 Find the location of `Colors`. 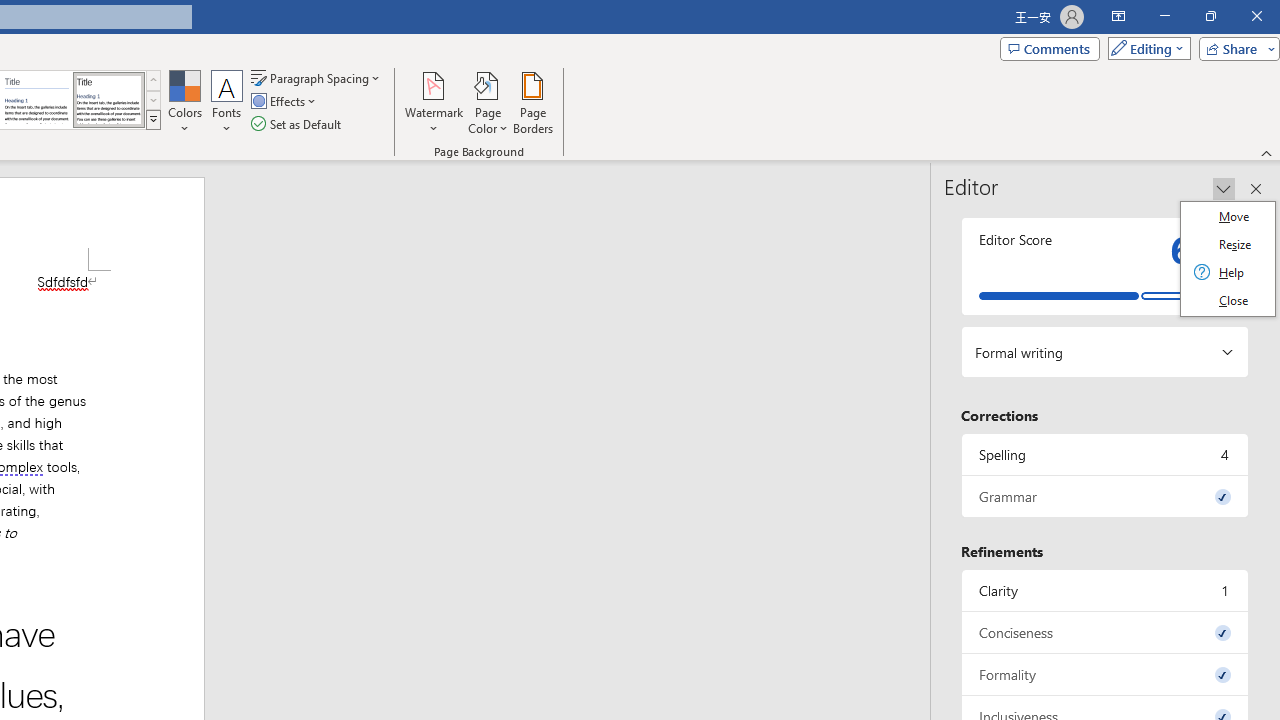

Colors is located at coordinates (184, 102).